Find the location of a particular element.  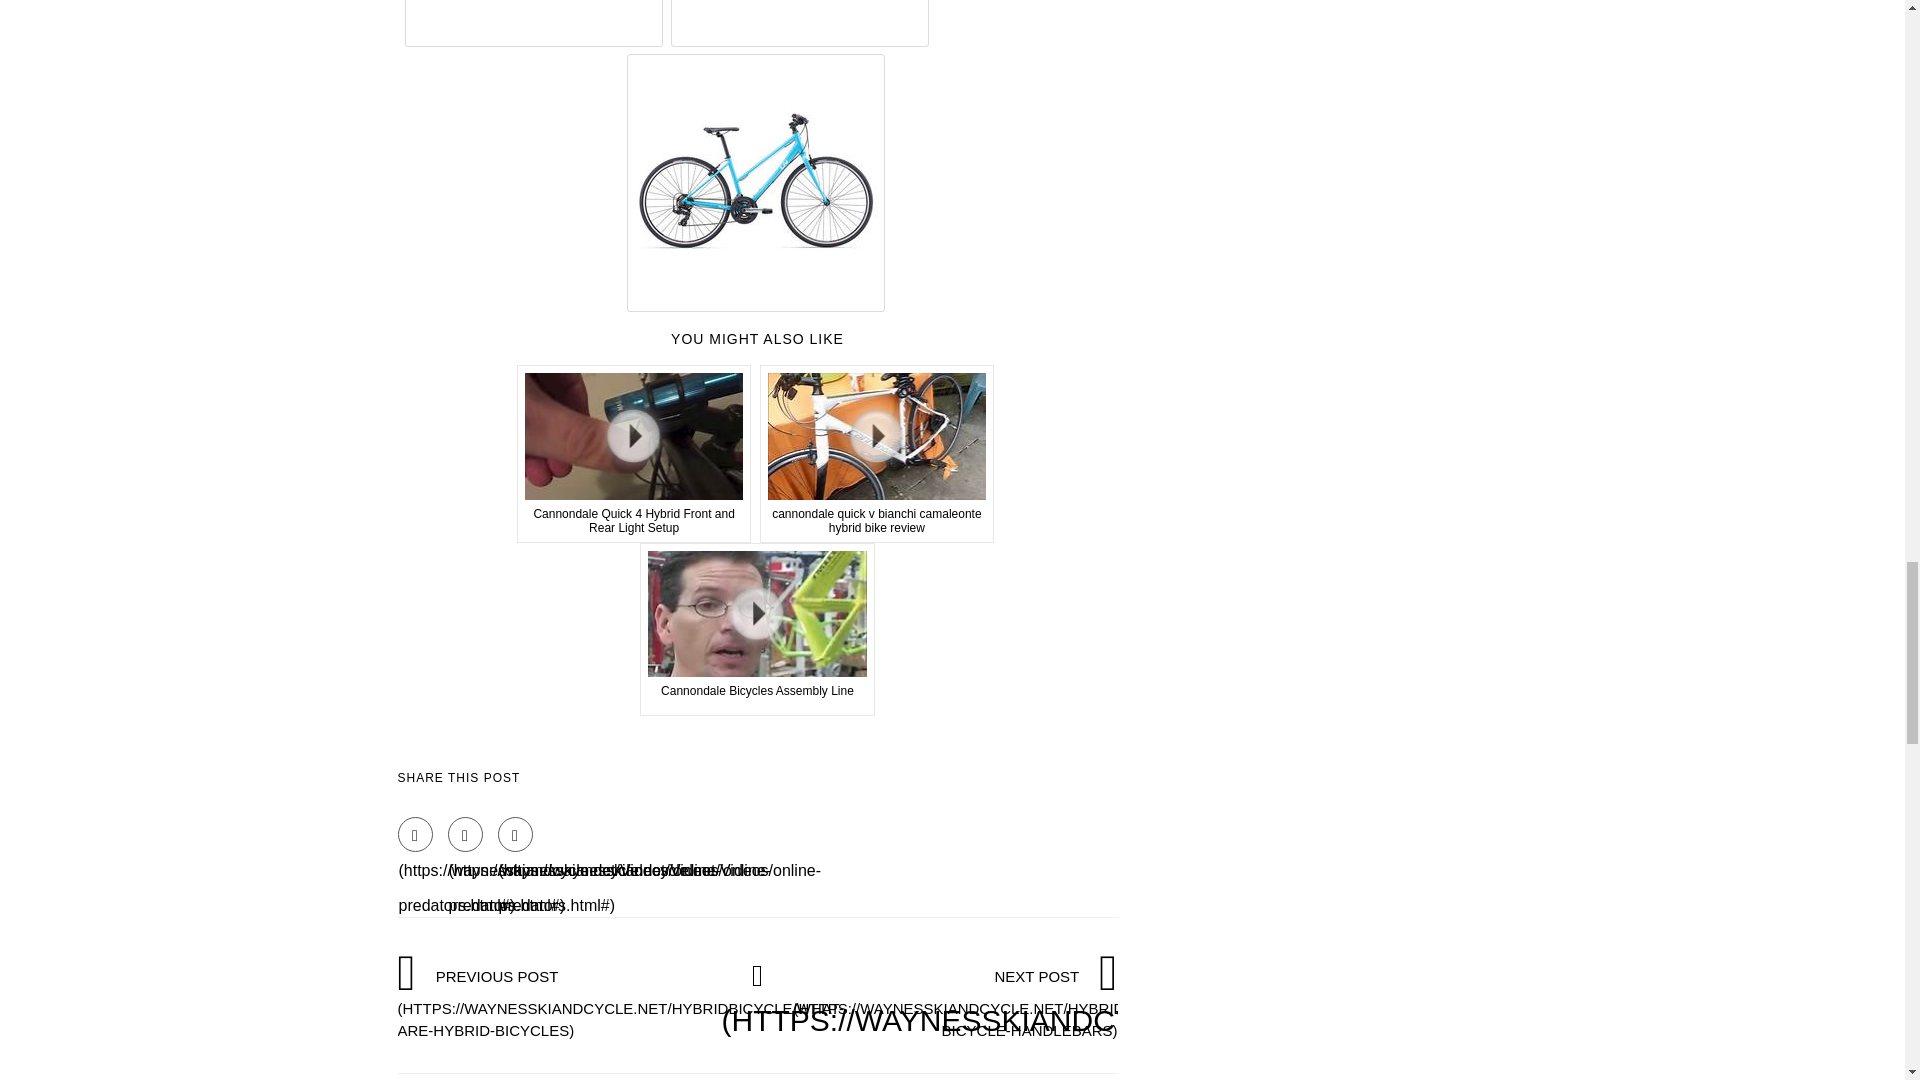

View this video from YouTube is located at coordinates (634, 454).